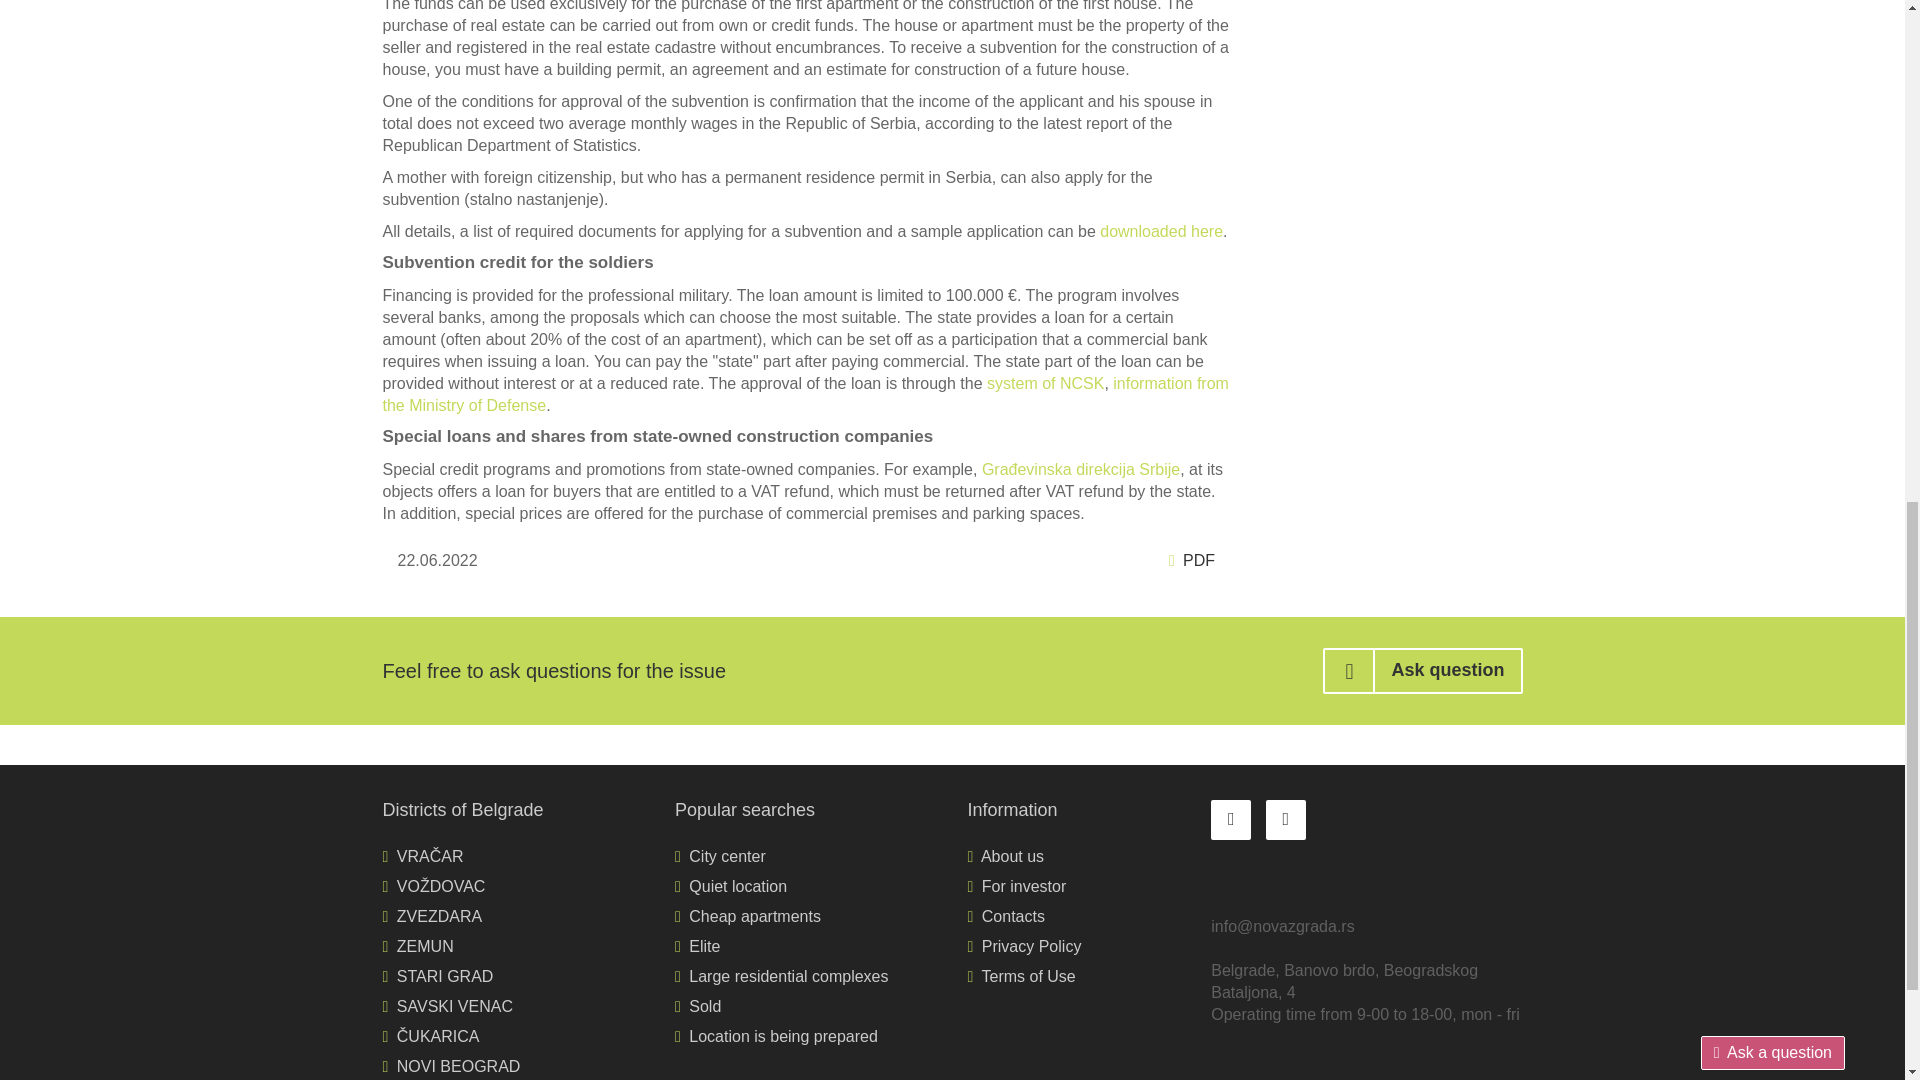 The image size is (1920, 1080). What do you see at coordinates (1157, 470) in the screenshot?
I see `Srbije` at bounding box center [1157, 470].